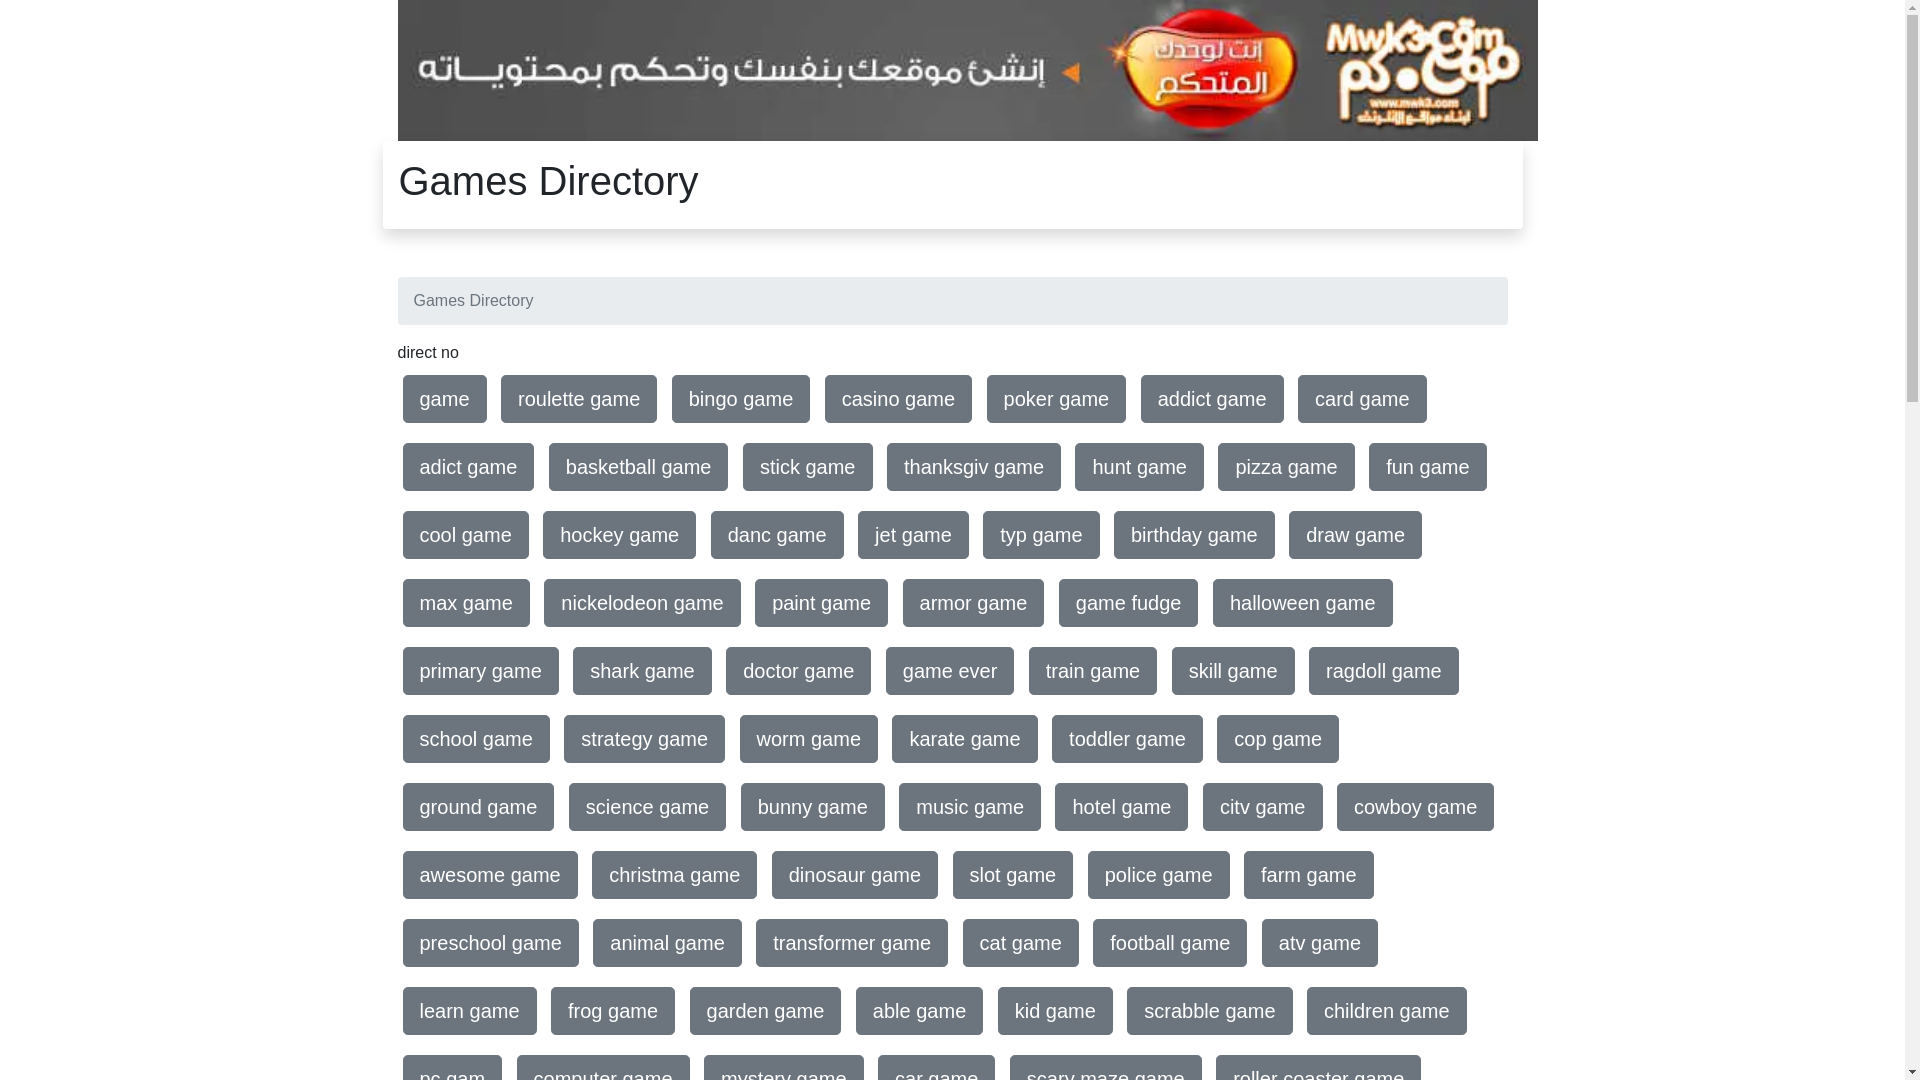 This screenshot has width=1920, height=1080. I want to click on birthday game, so click(1194, 535).